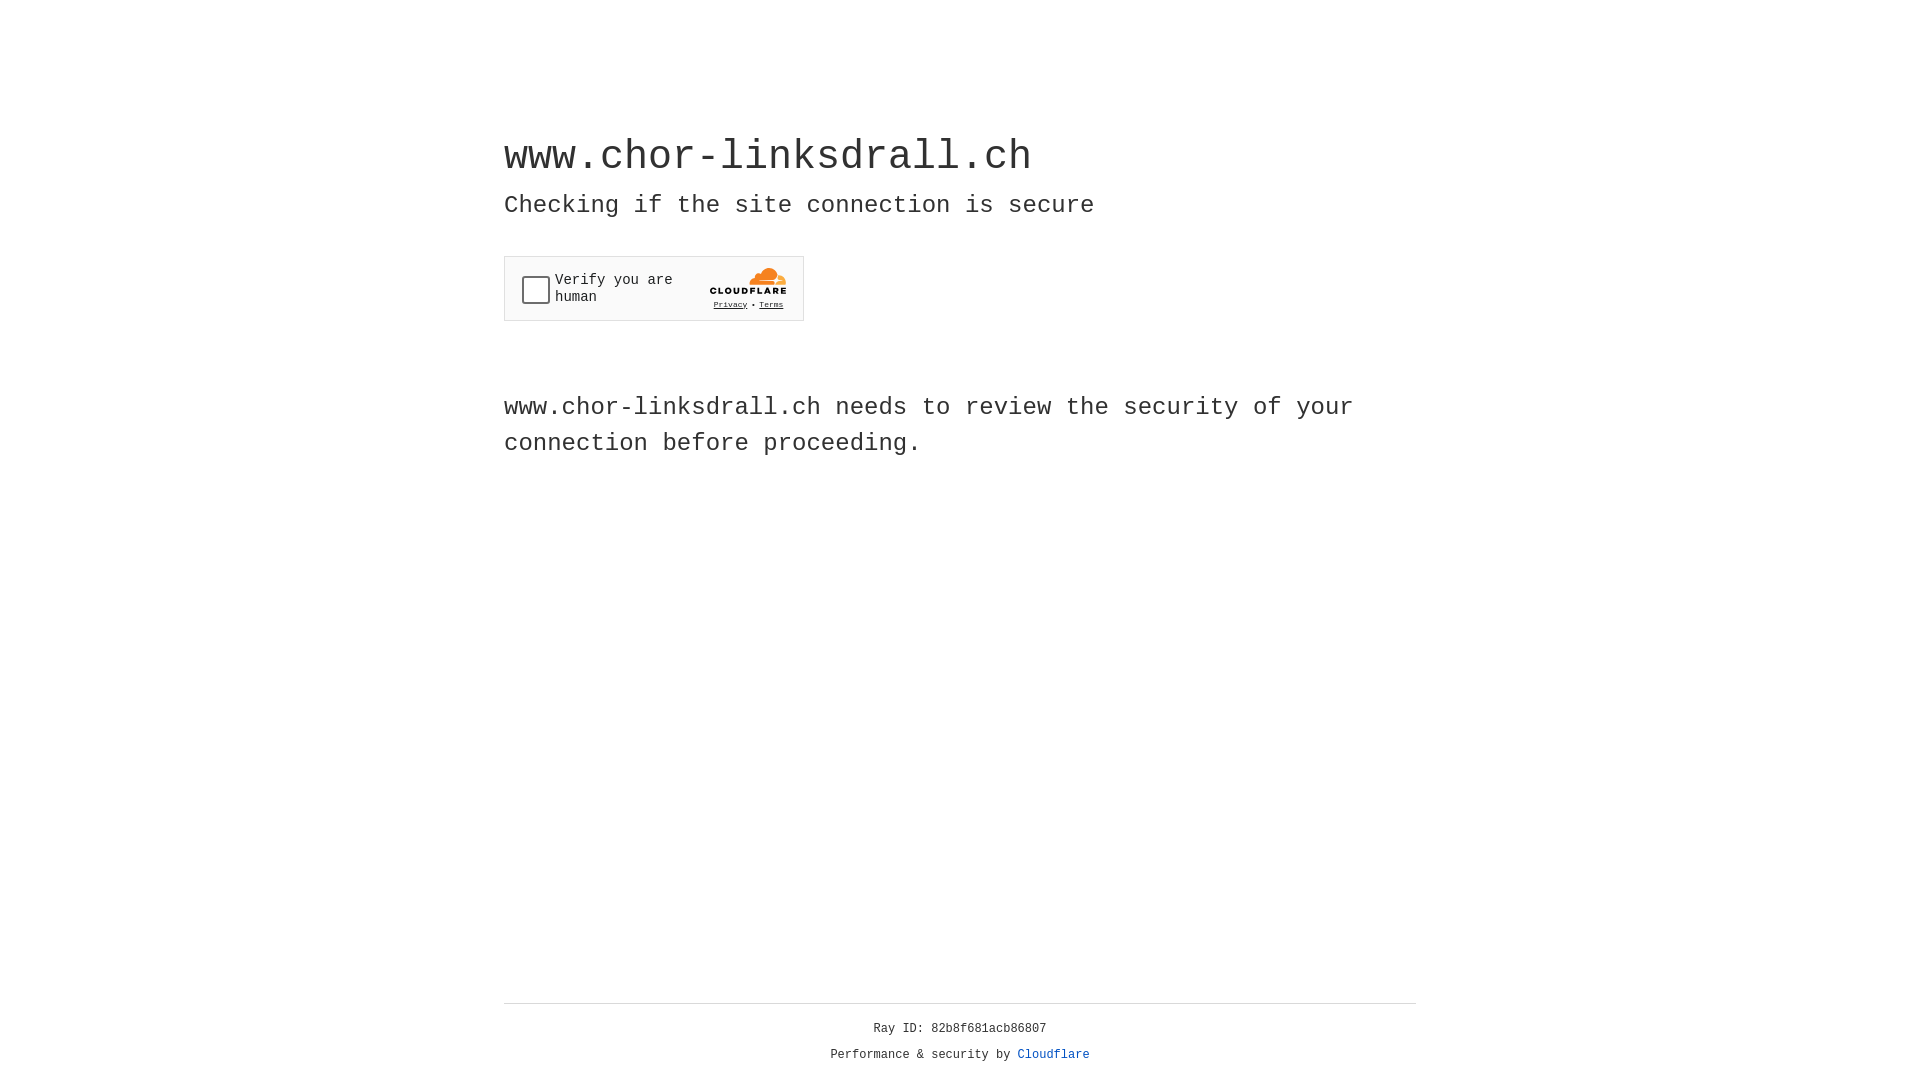 This screenshot has height=1080, width=1920. What do you see at coordinates (654, 288) in the screenshot?
I see `Widget containing a Cloudflare security challenge` at bounding box center [654, 288].